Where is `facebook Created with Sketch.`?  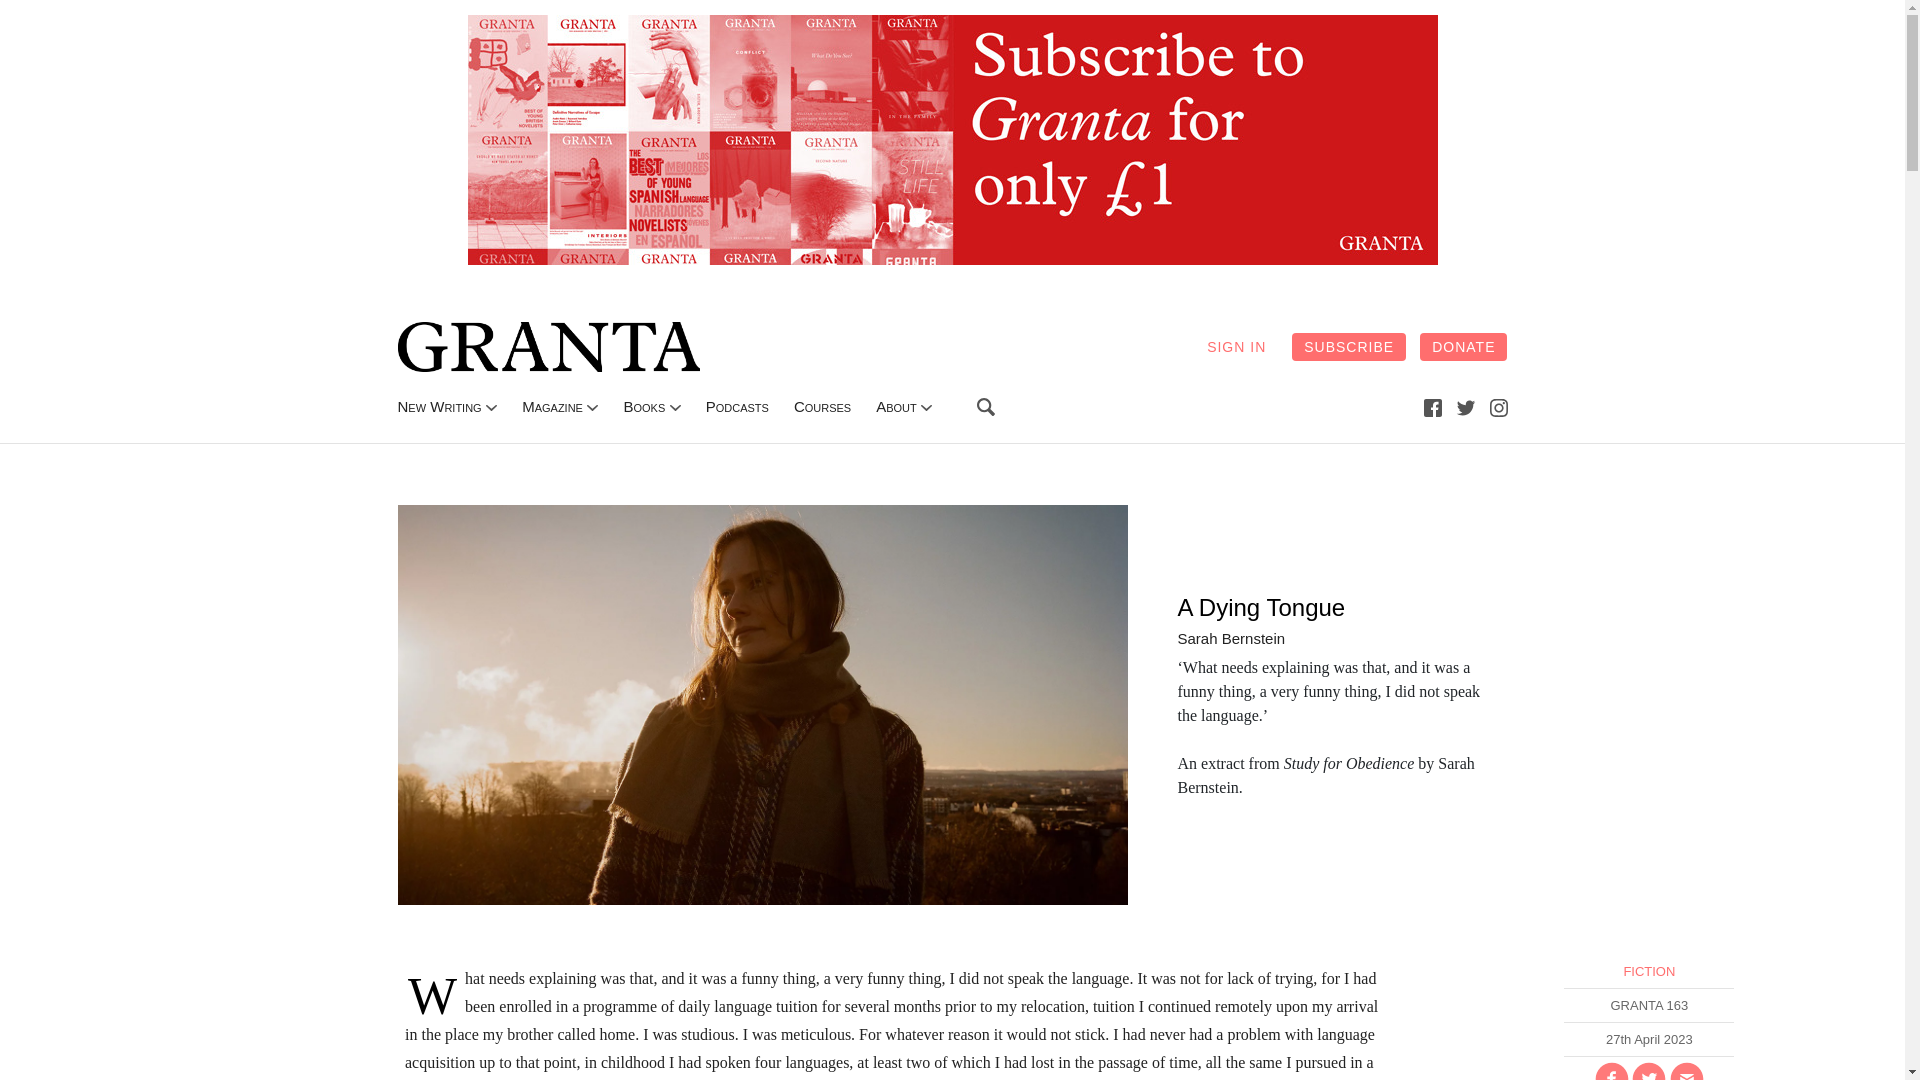
facebook Created with Sketch. is located at coordinates (1432, 407).